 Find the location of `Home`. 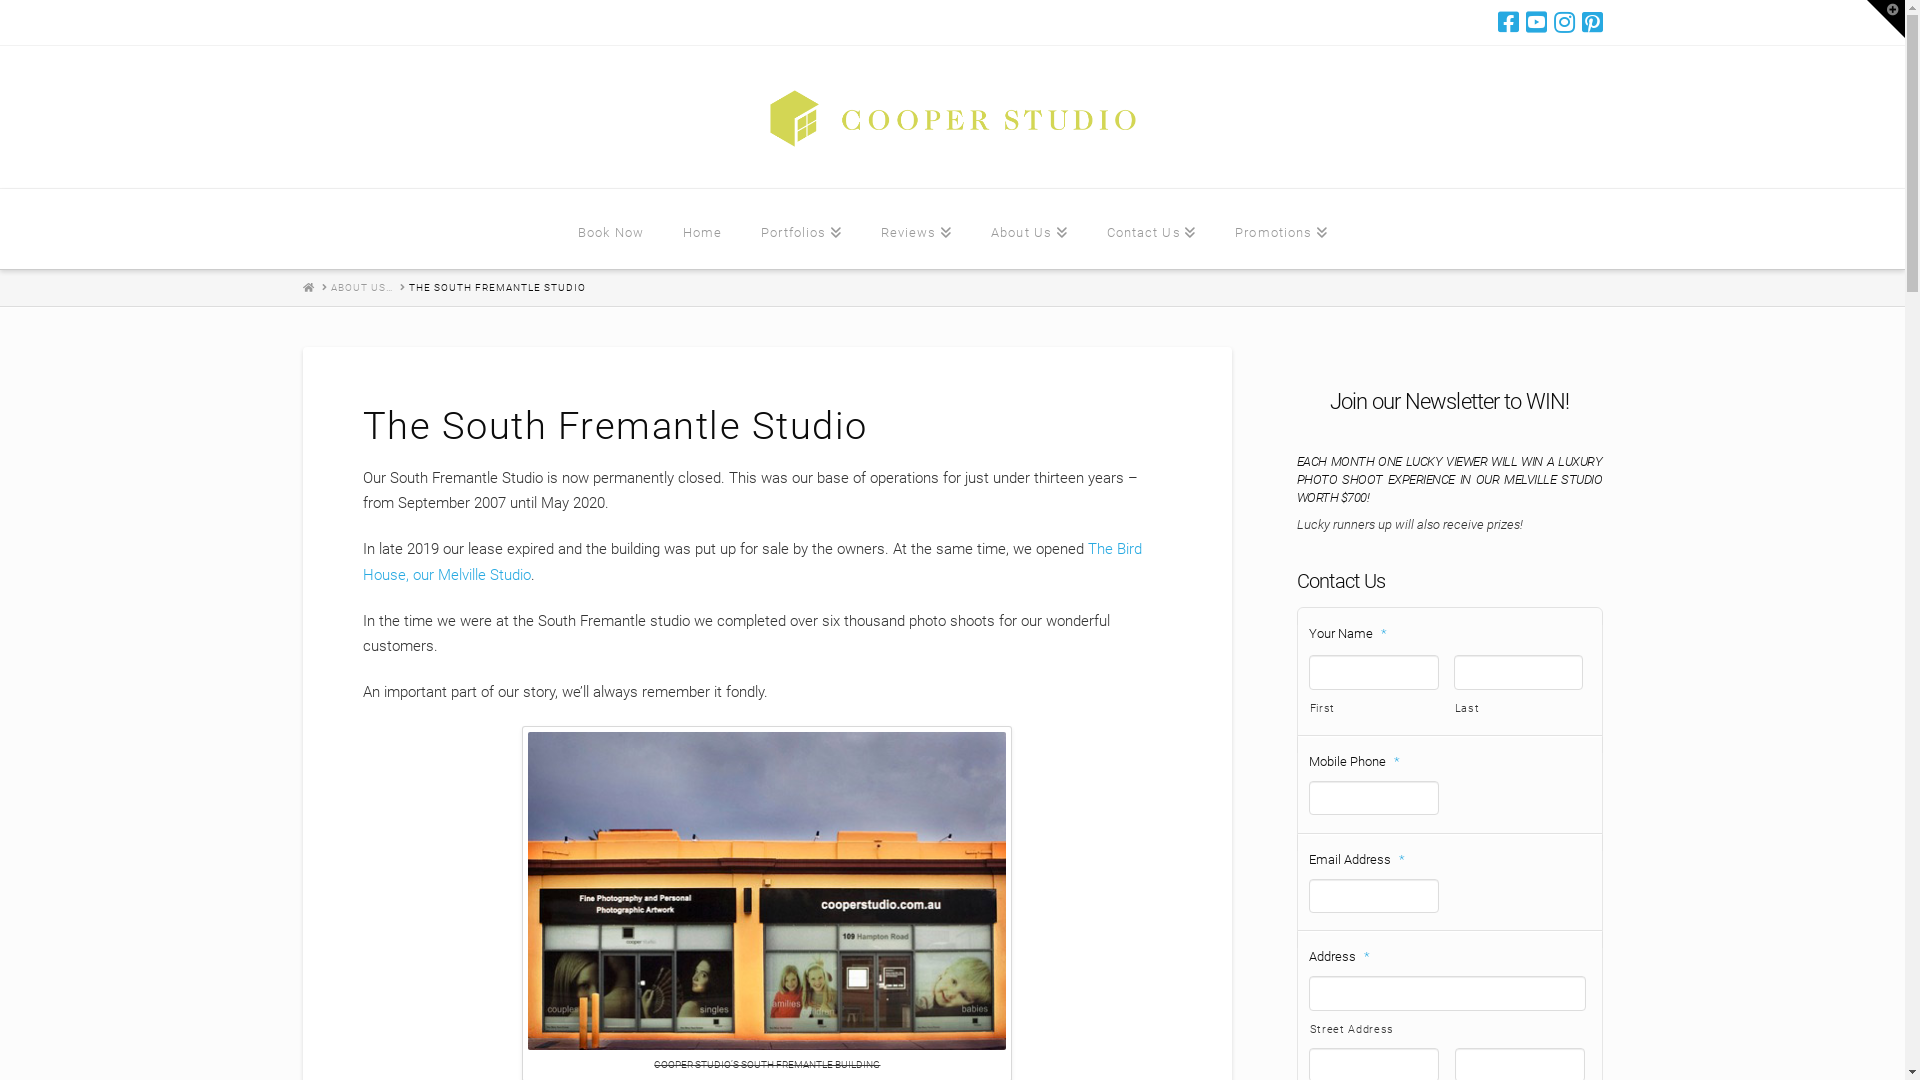

Home is located at coordinates (702, 229).